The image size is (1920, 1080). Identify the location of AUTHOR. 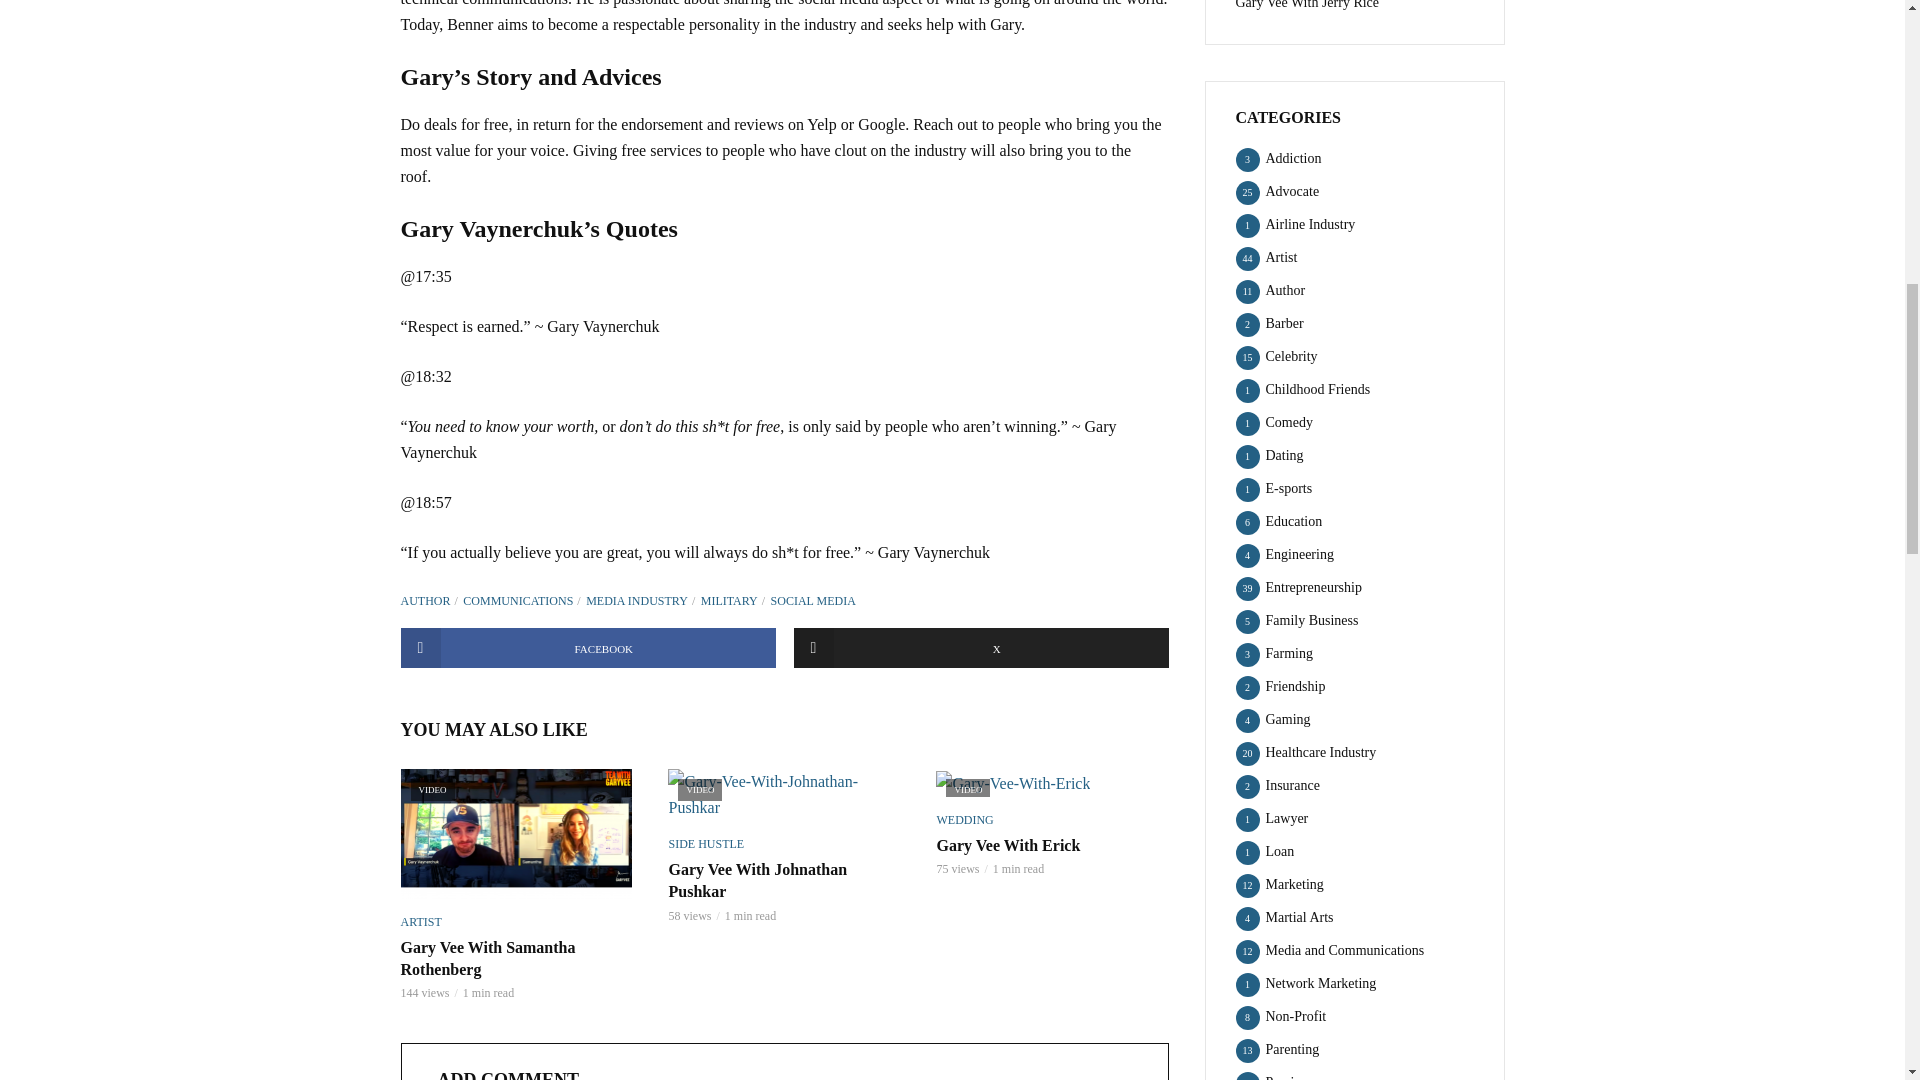
(428, 601).